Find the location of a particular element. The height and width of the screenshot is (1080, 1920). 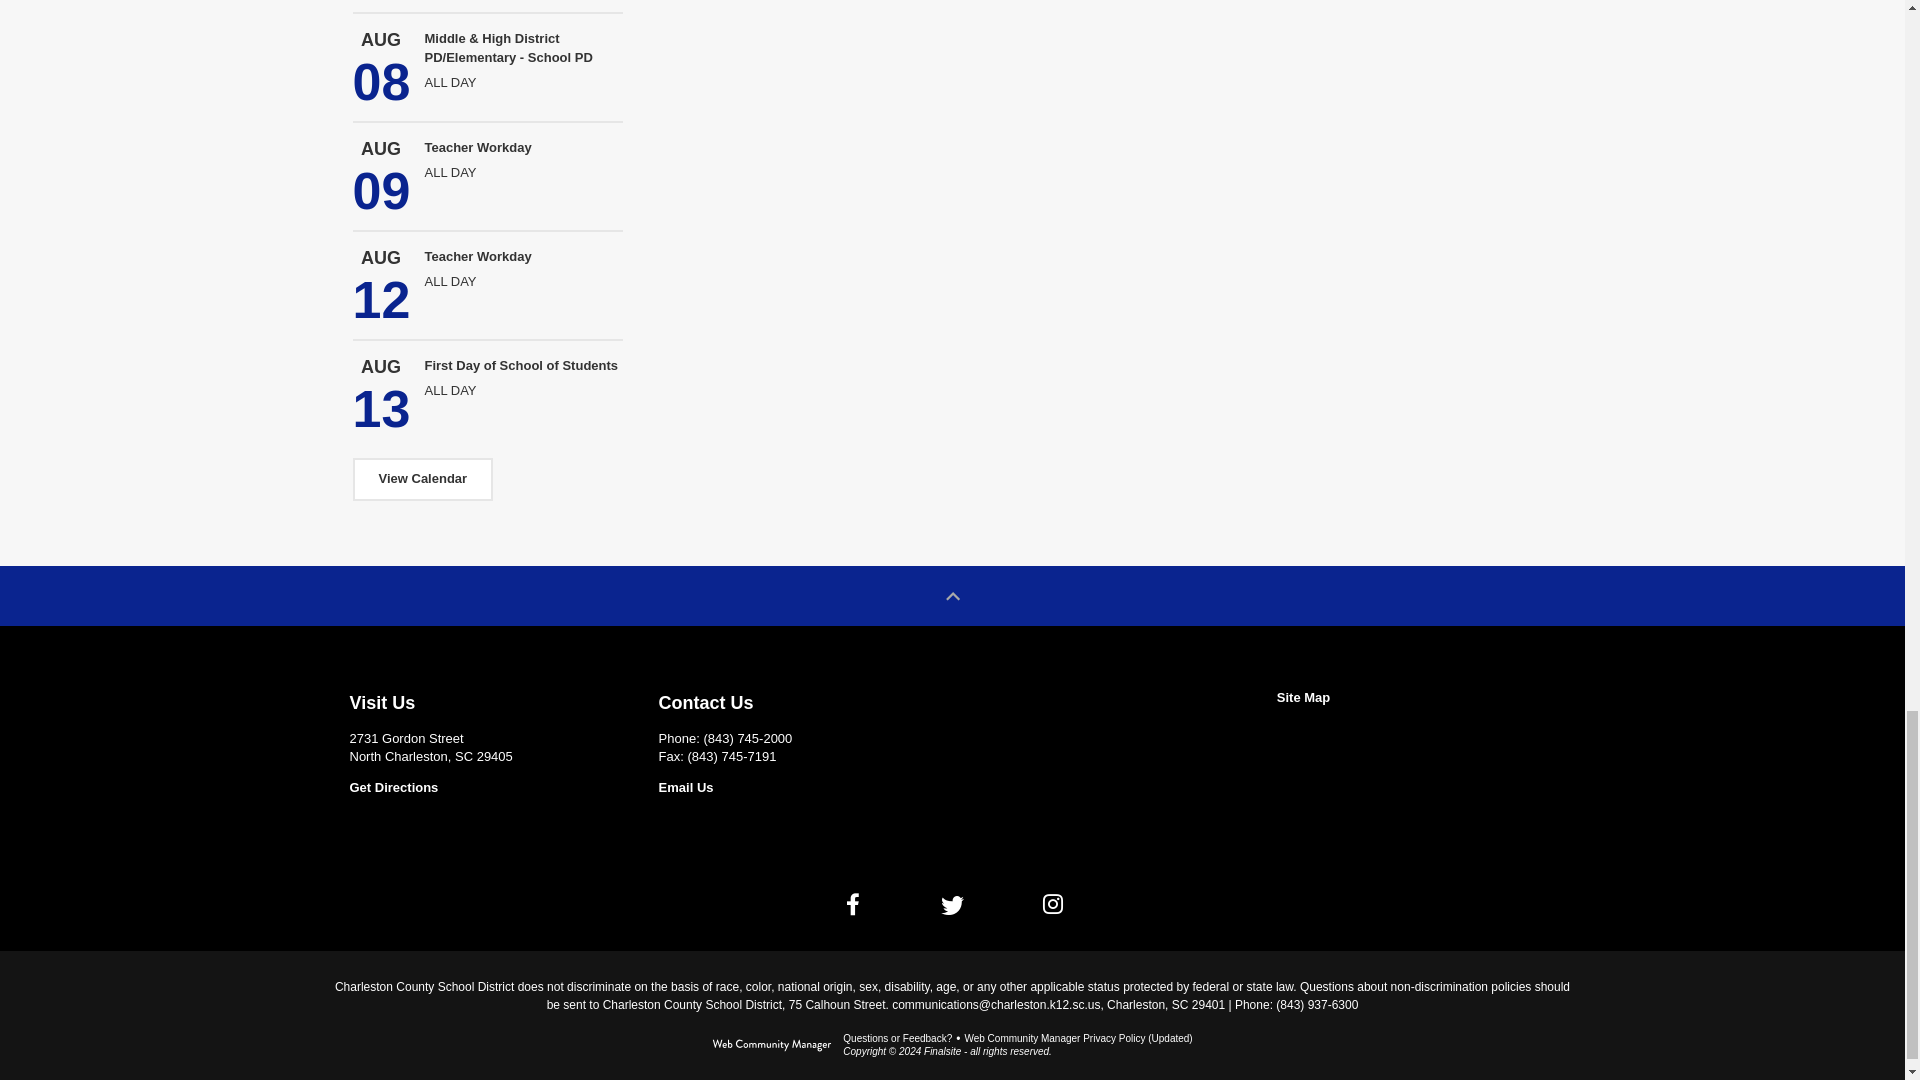

Click to email the primary contact is located at coordinates (897, 1038).